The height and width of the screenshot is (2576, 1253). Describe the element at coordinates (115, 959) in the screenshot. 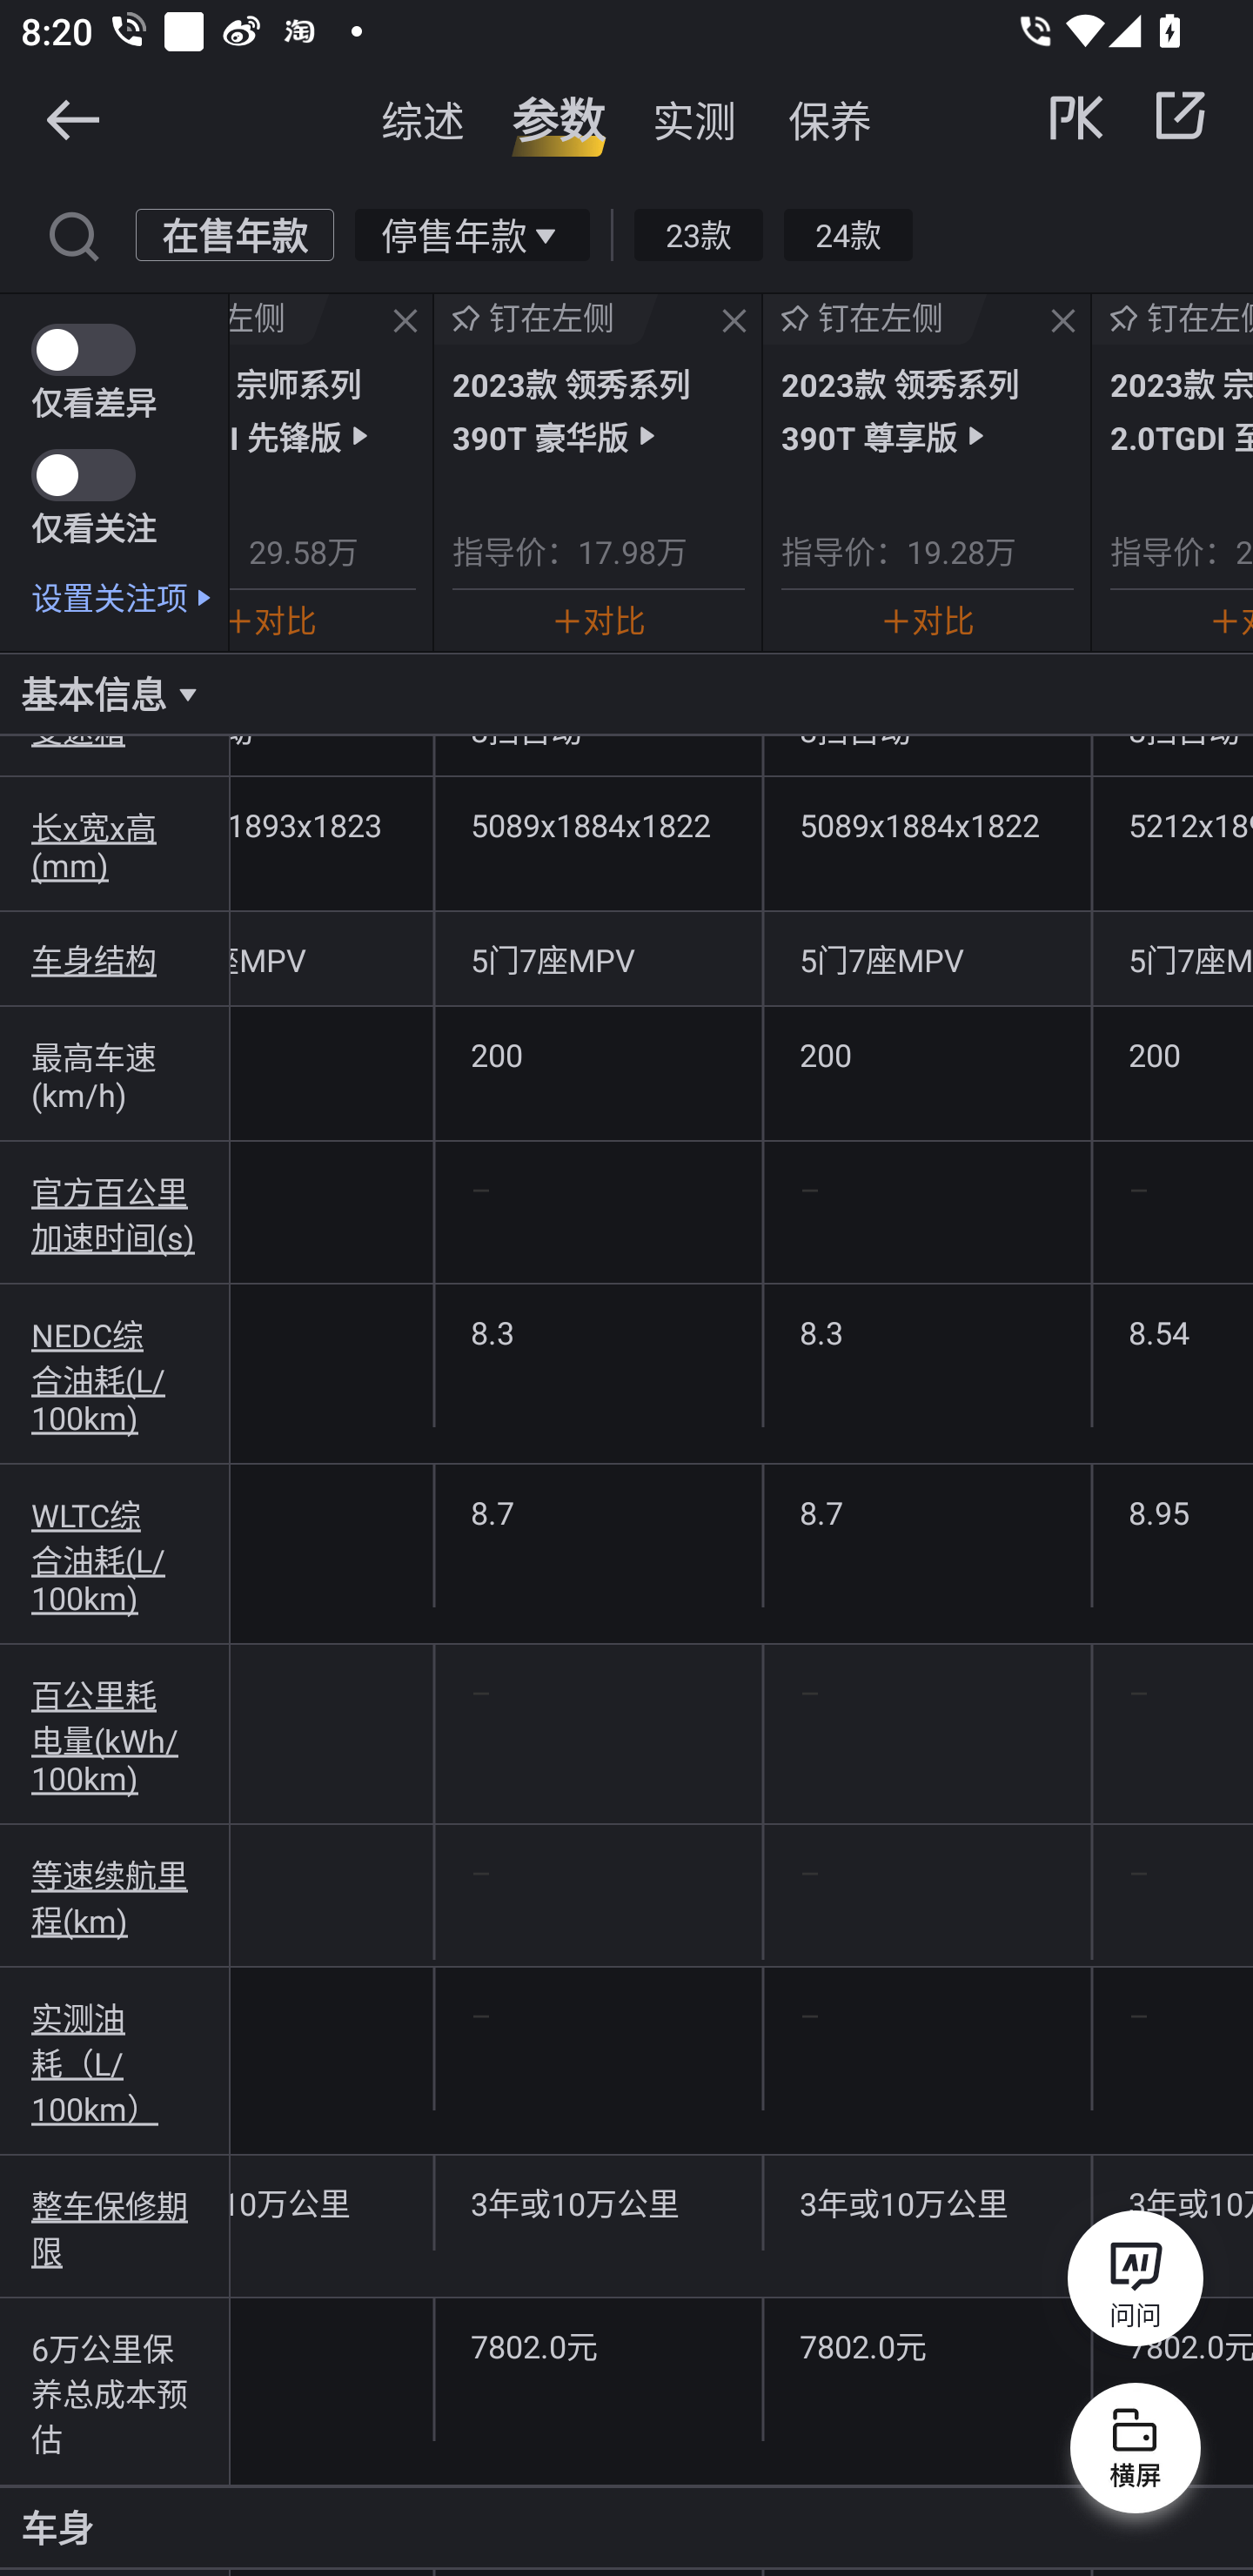

I see `车身结构` at that location.